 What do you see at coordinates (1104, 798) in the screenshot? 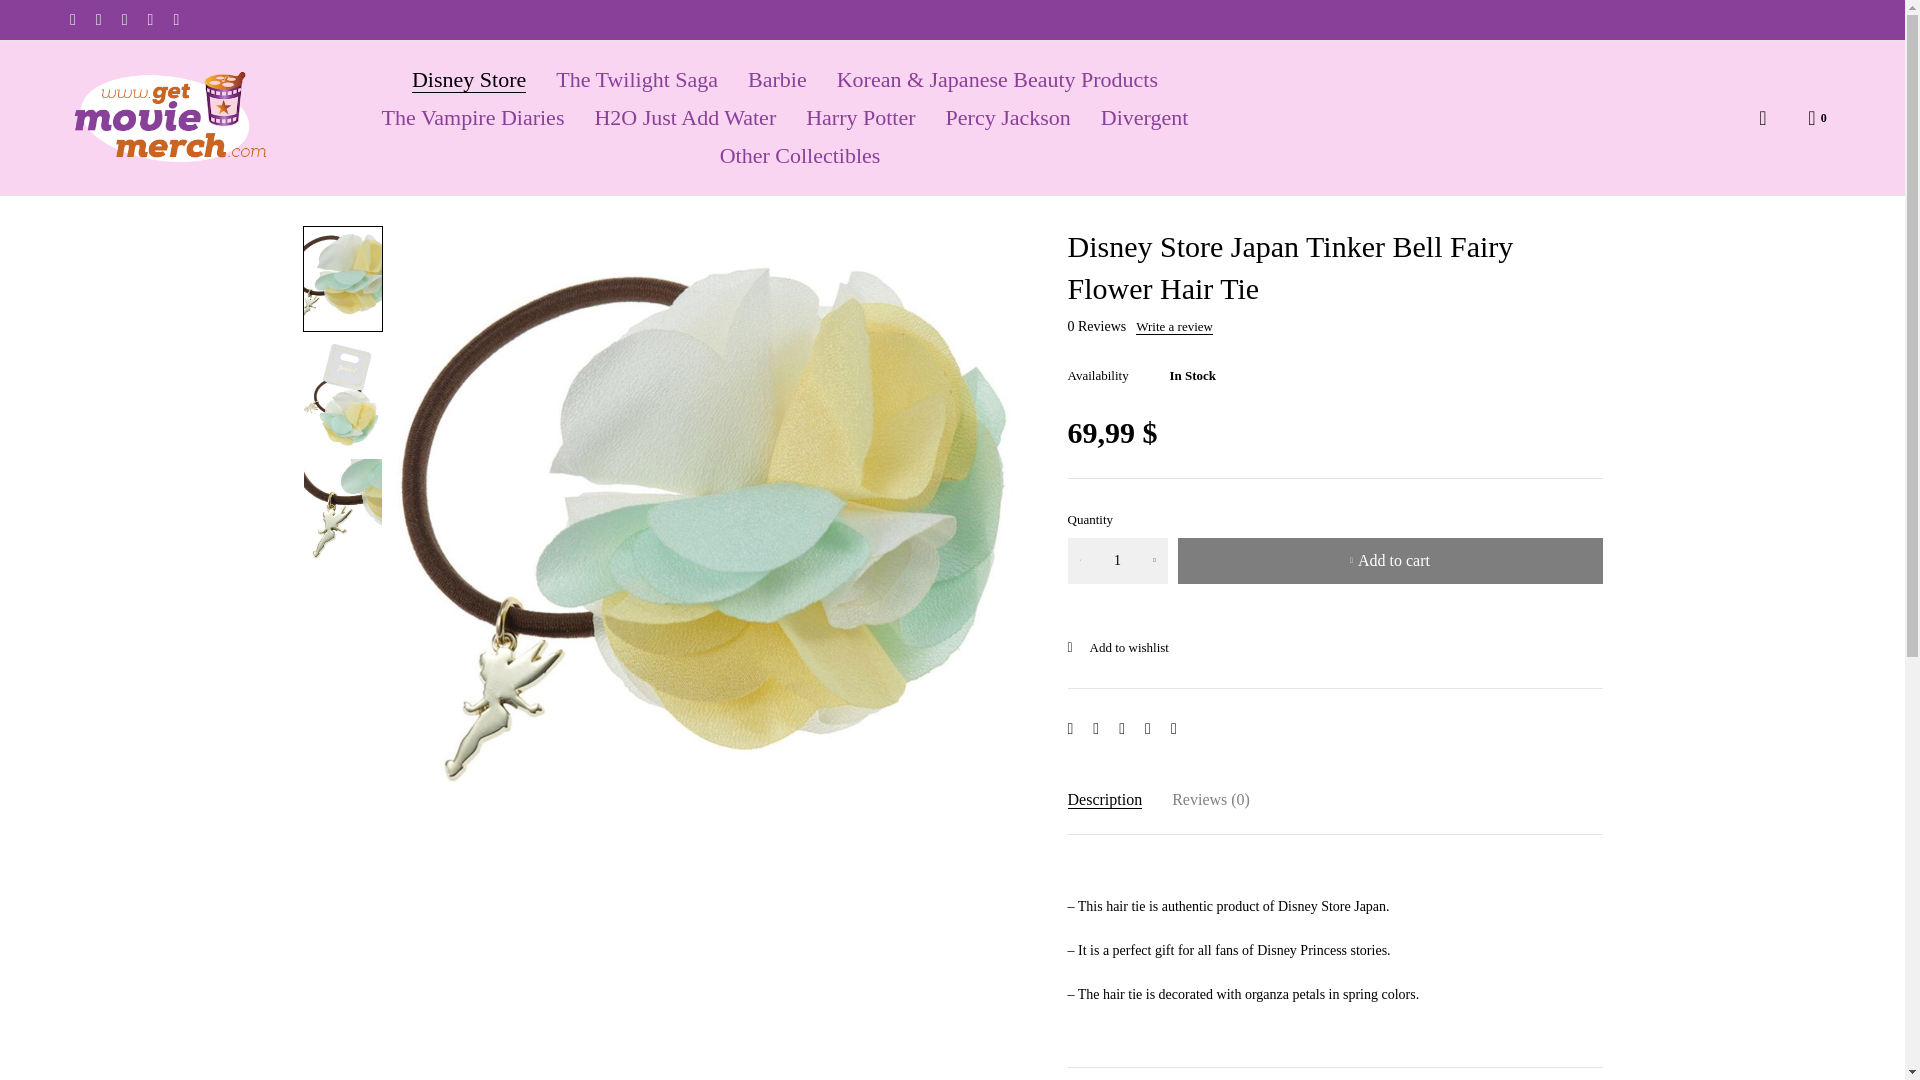
I see `Description` at bounding box center [1104, 798].